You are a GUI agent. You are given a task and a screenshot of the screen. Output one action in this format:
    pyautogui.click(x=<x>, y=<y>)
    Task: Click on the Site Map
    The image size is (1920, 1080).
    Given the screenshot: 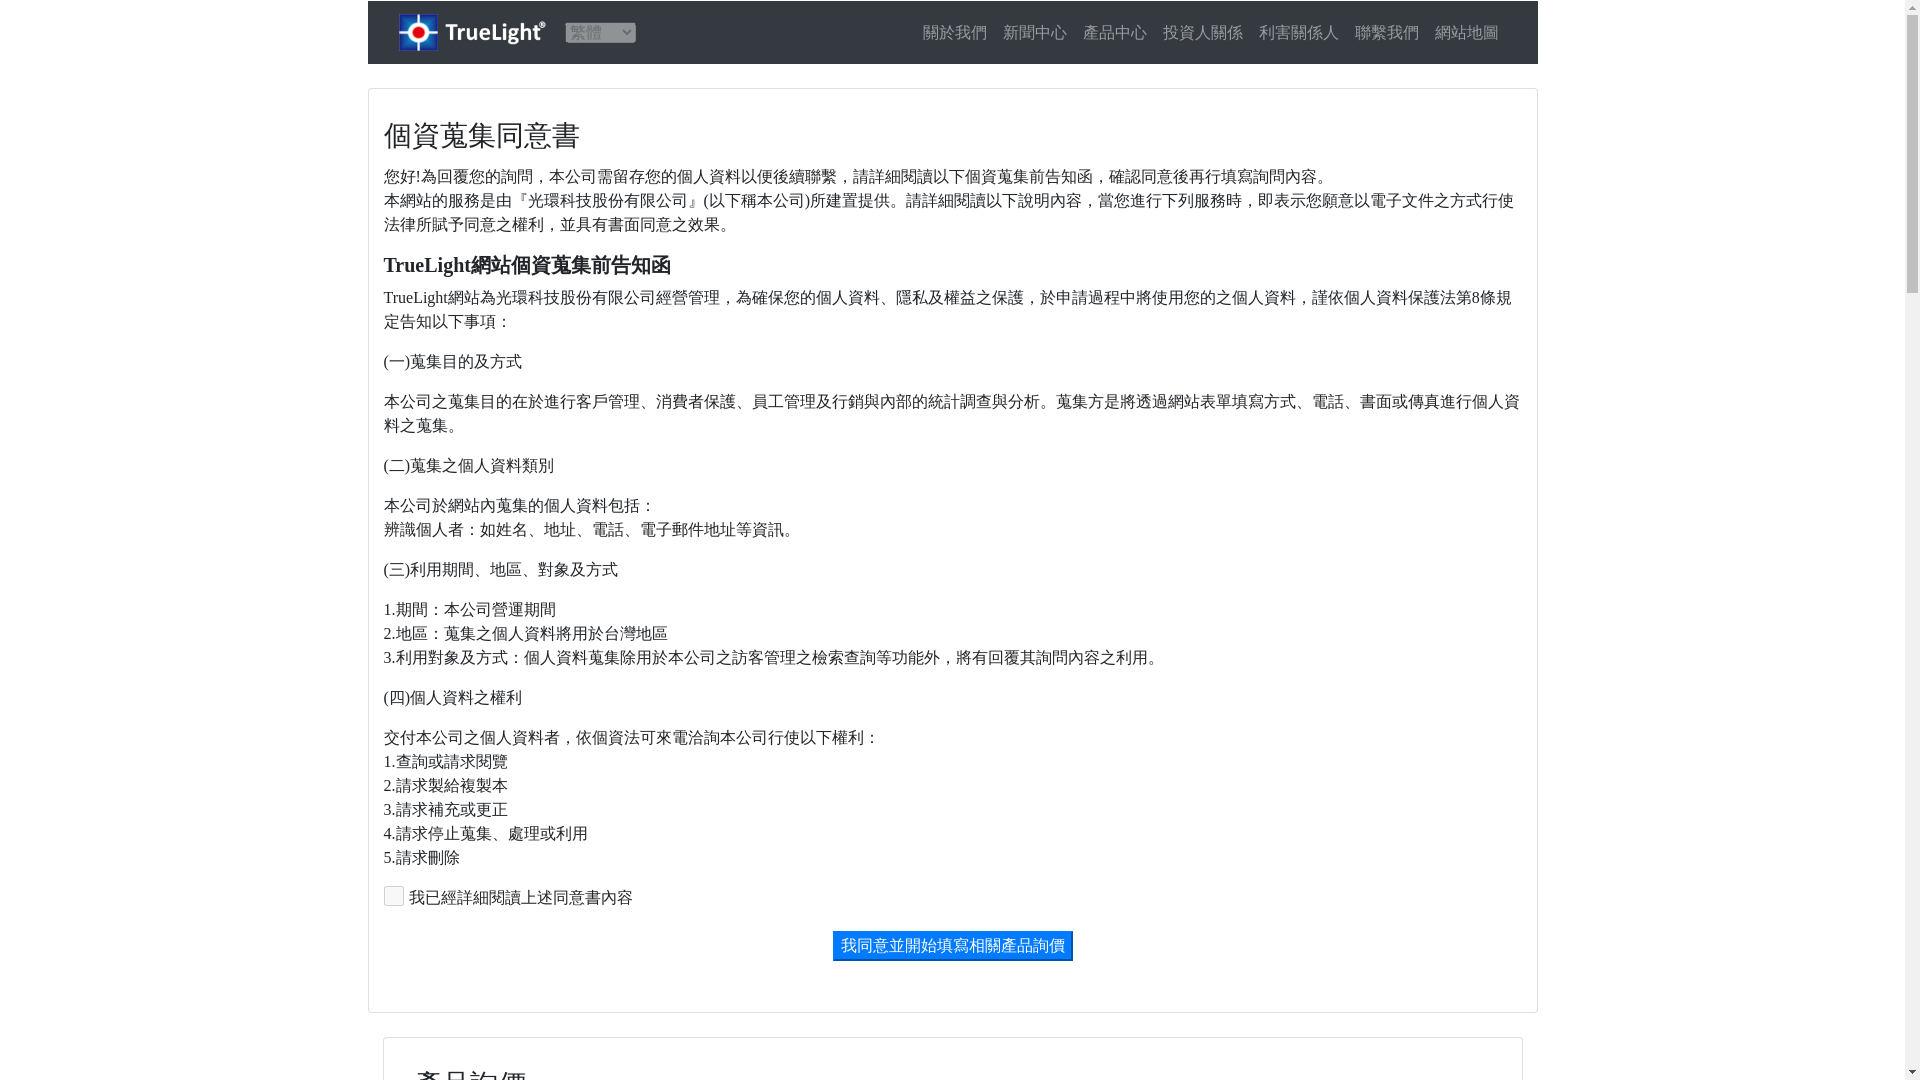 What is the action you would take?
    pyautogui.click(x=1466, y=31)
    